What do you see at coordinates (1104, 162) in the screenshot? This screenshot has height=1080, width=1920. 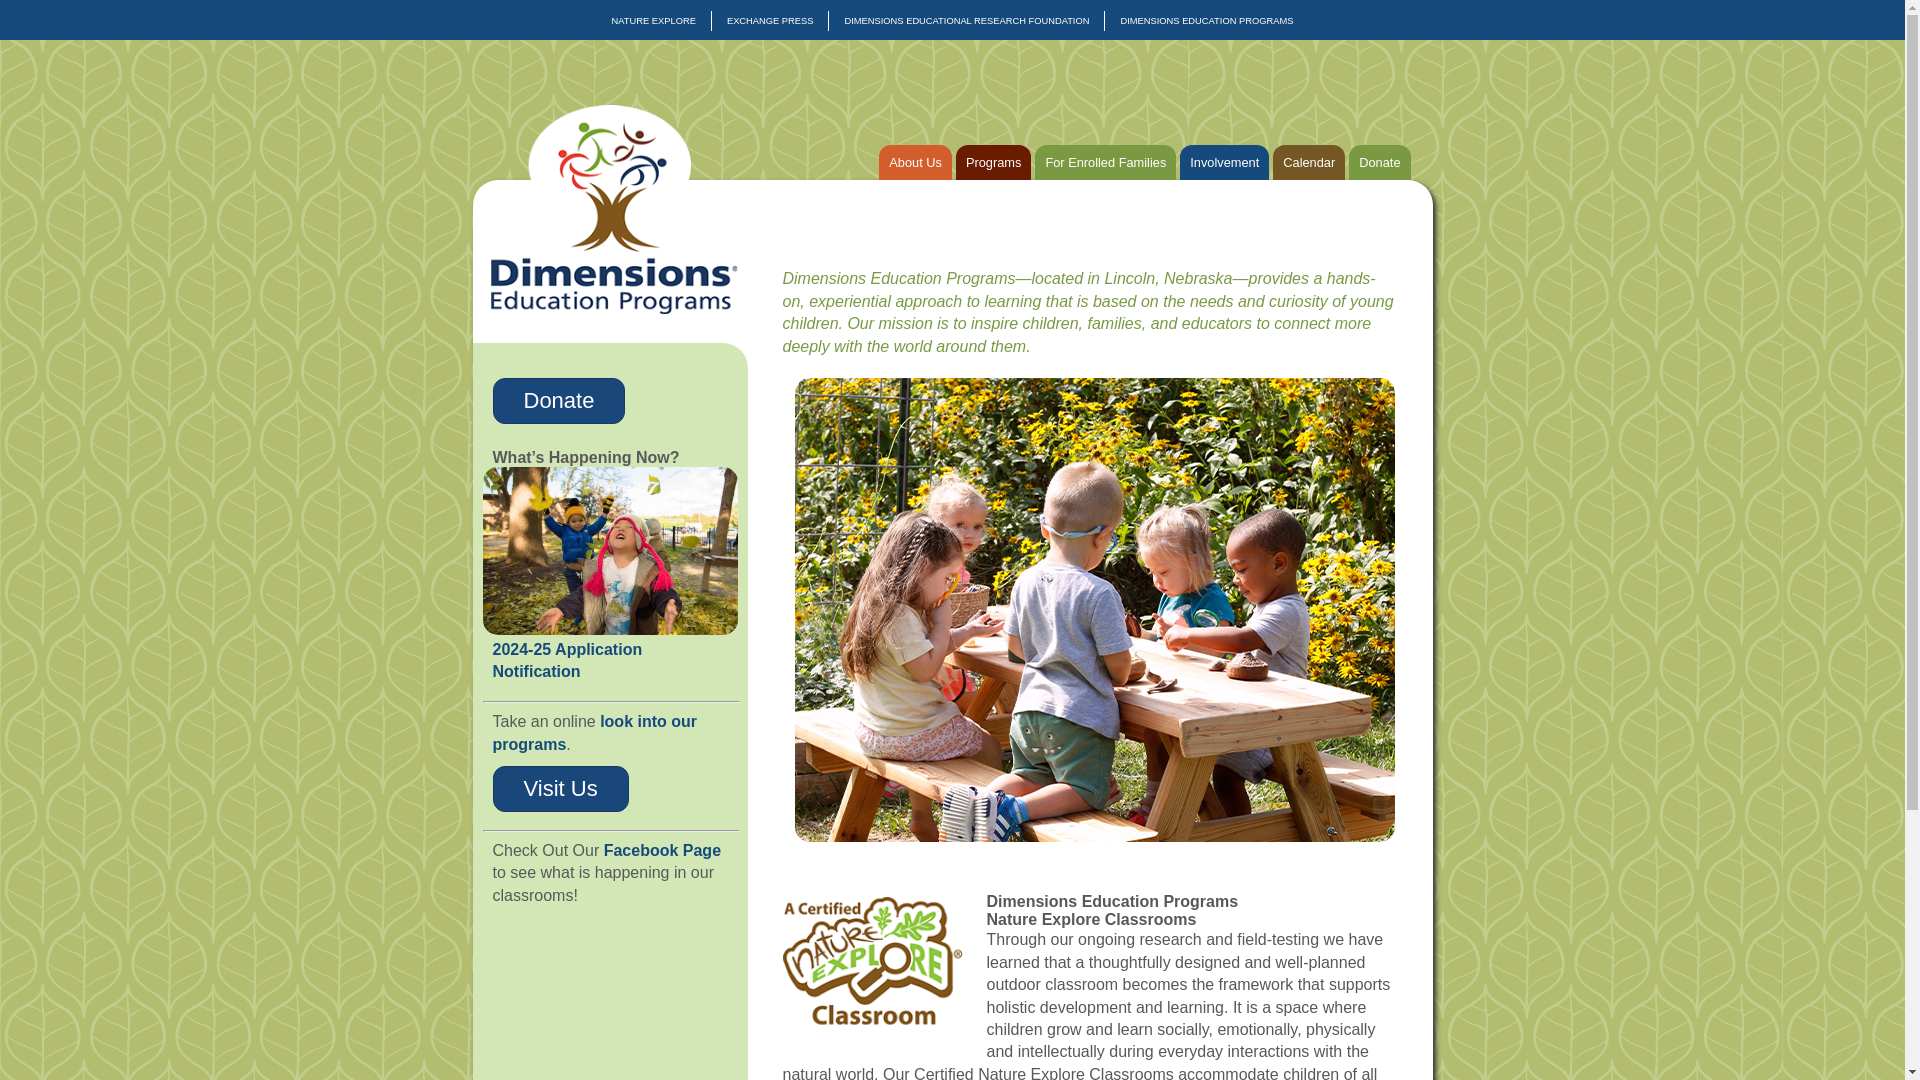 I see `For Enrolled Families` at bounding box center [1104, 162].